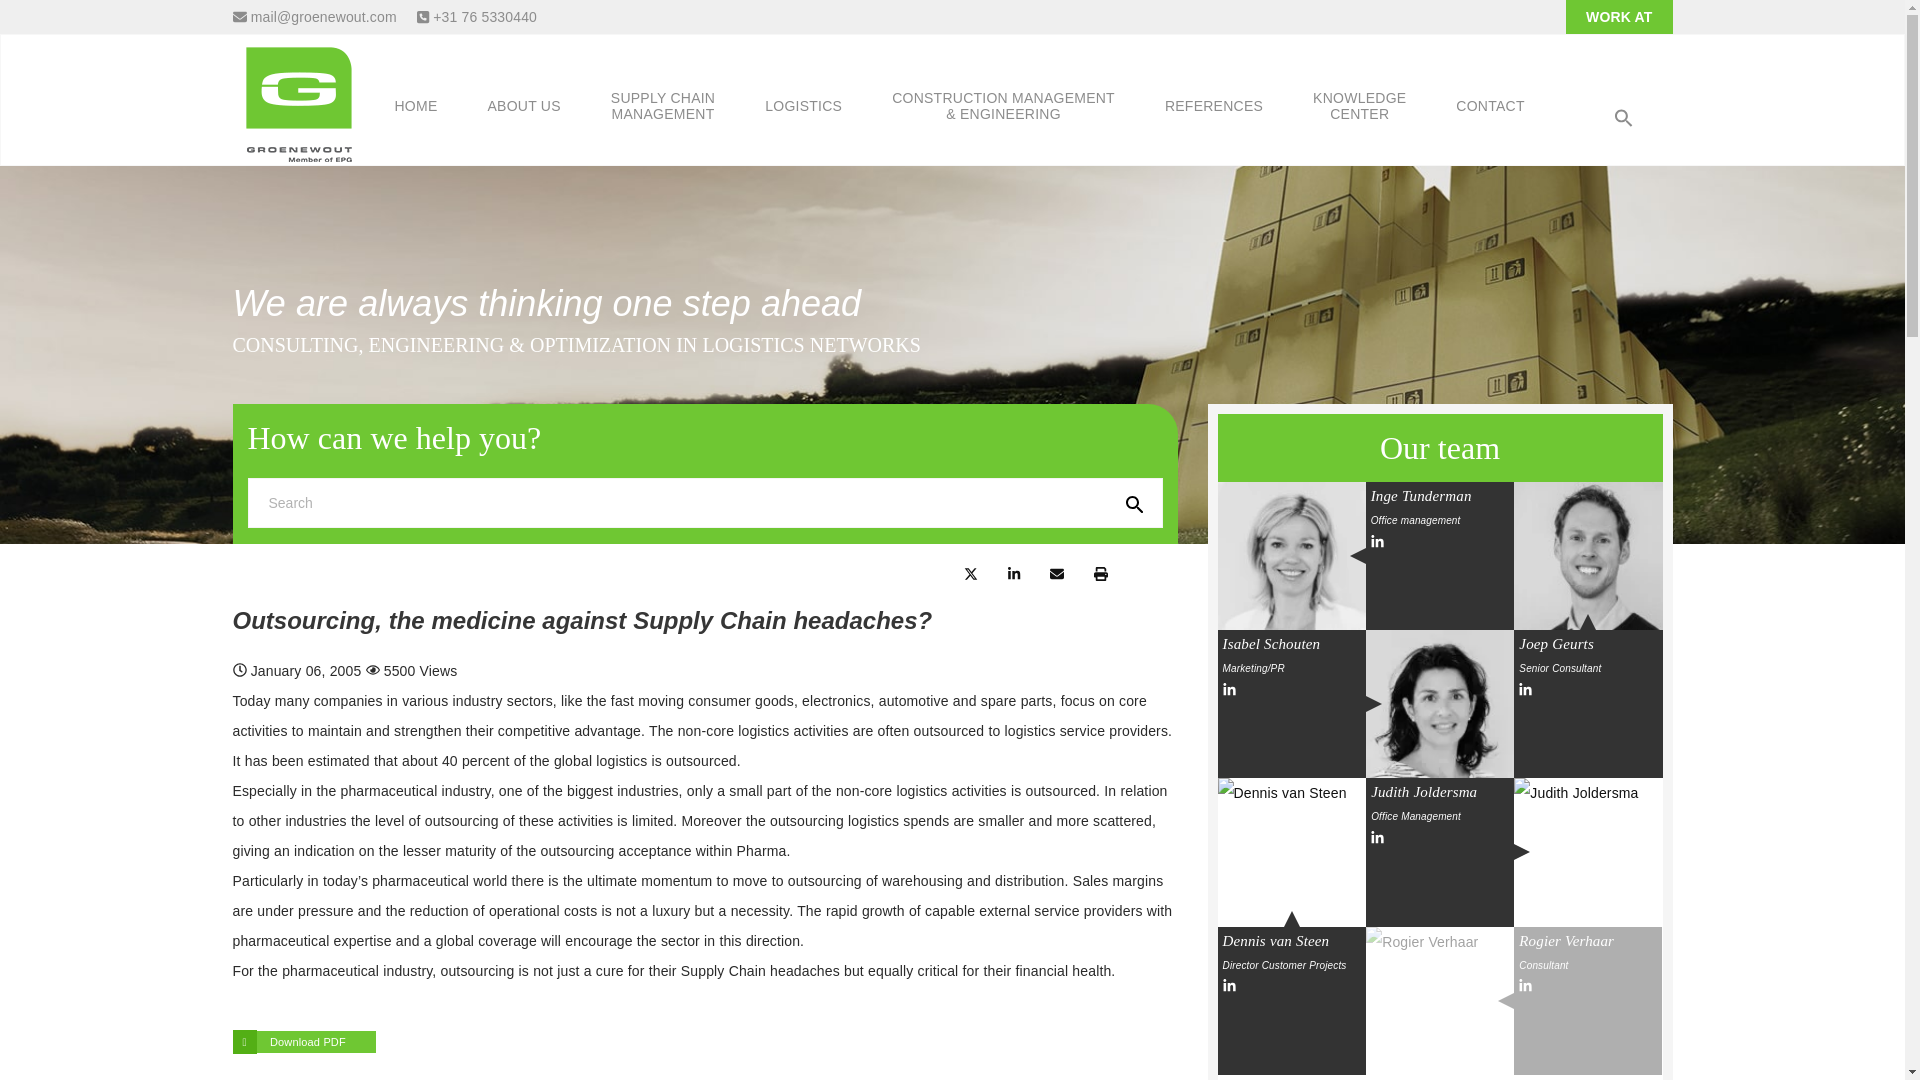 The image size is (1920, 1080). Describe the element at coordinates (662, 106) in the screenshot. I see `We are always thinking one step ahead` at that location.